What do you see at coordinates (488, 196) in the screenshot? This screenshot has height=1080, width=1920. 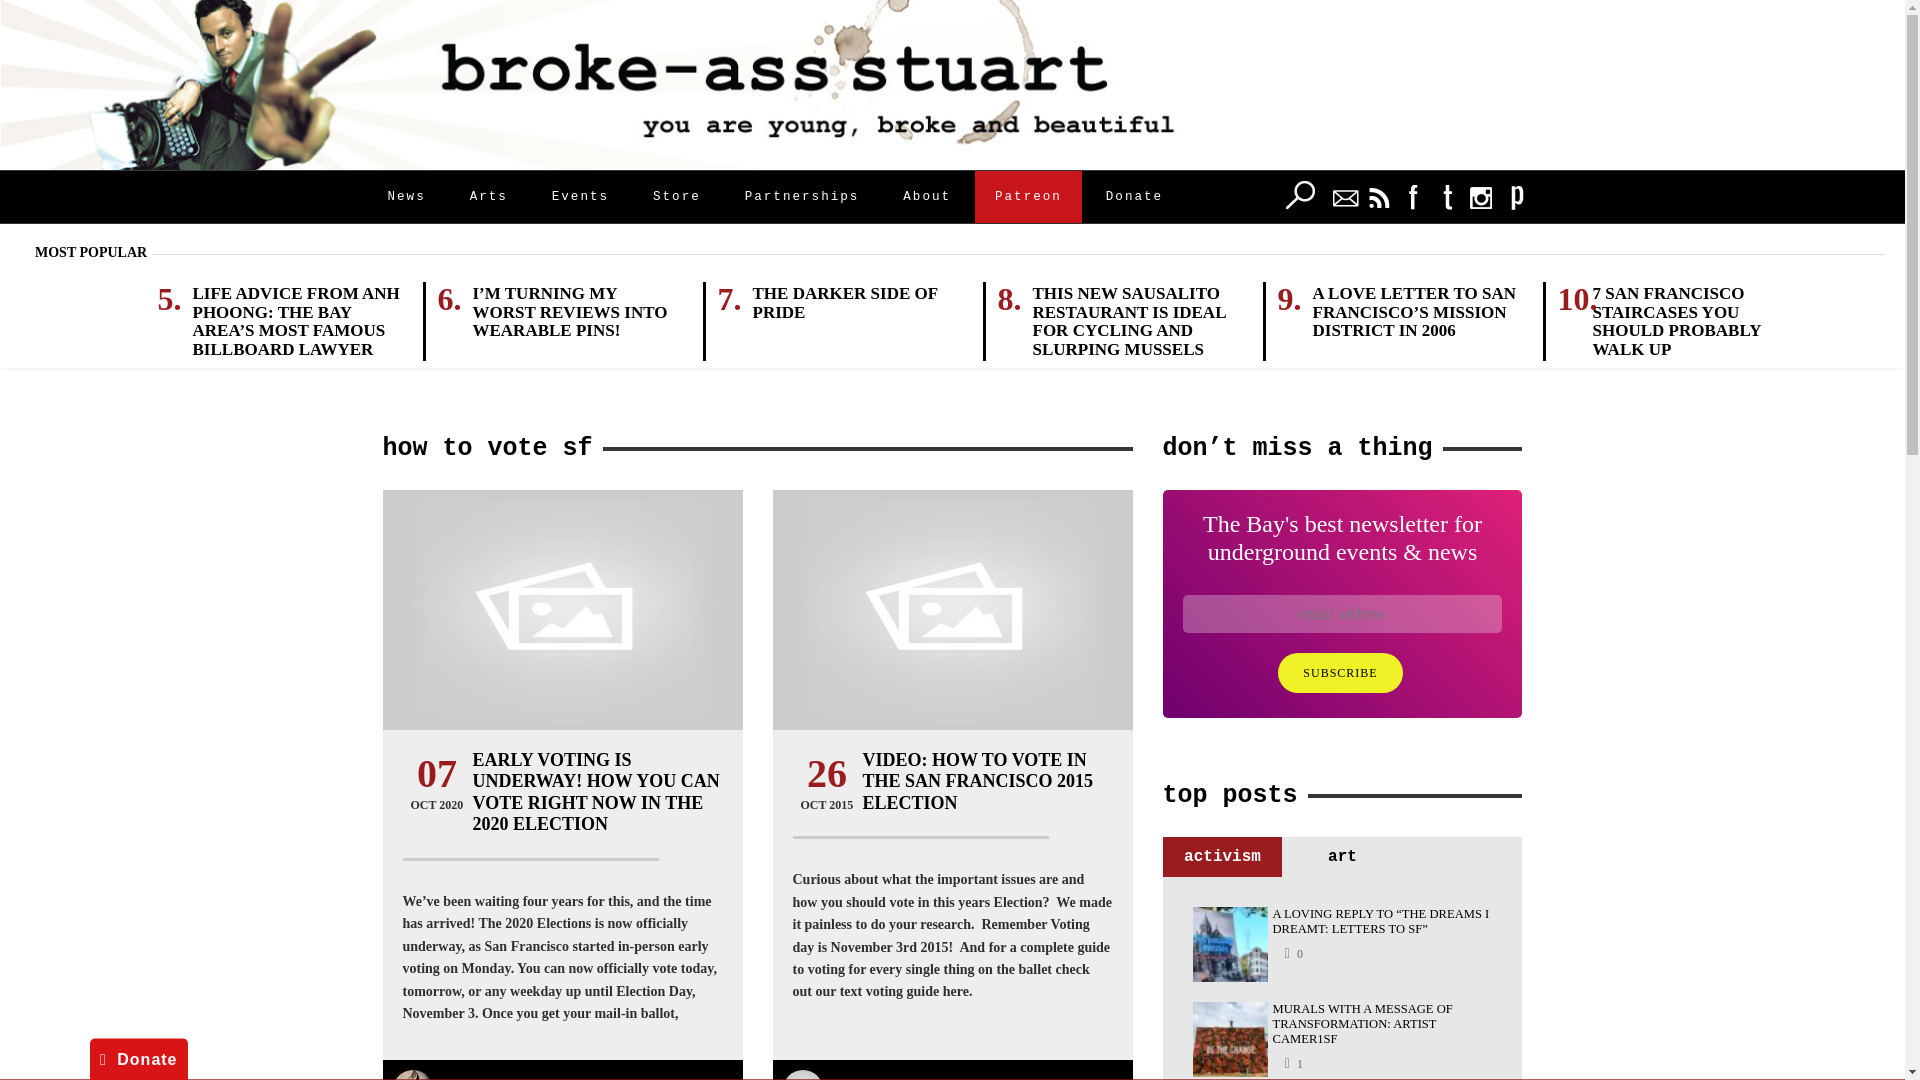 I see `Arts` at bounding box center [488, 196].